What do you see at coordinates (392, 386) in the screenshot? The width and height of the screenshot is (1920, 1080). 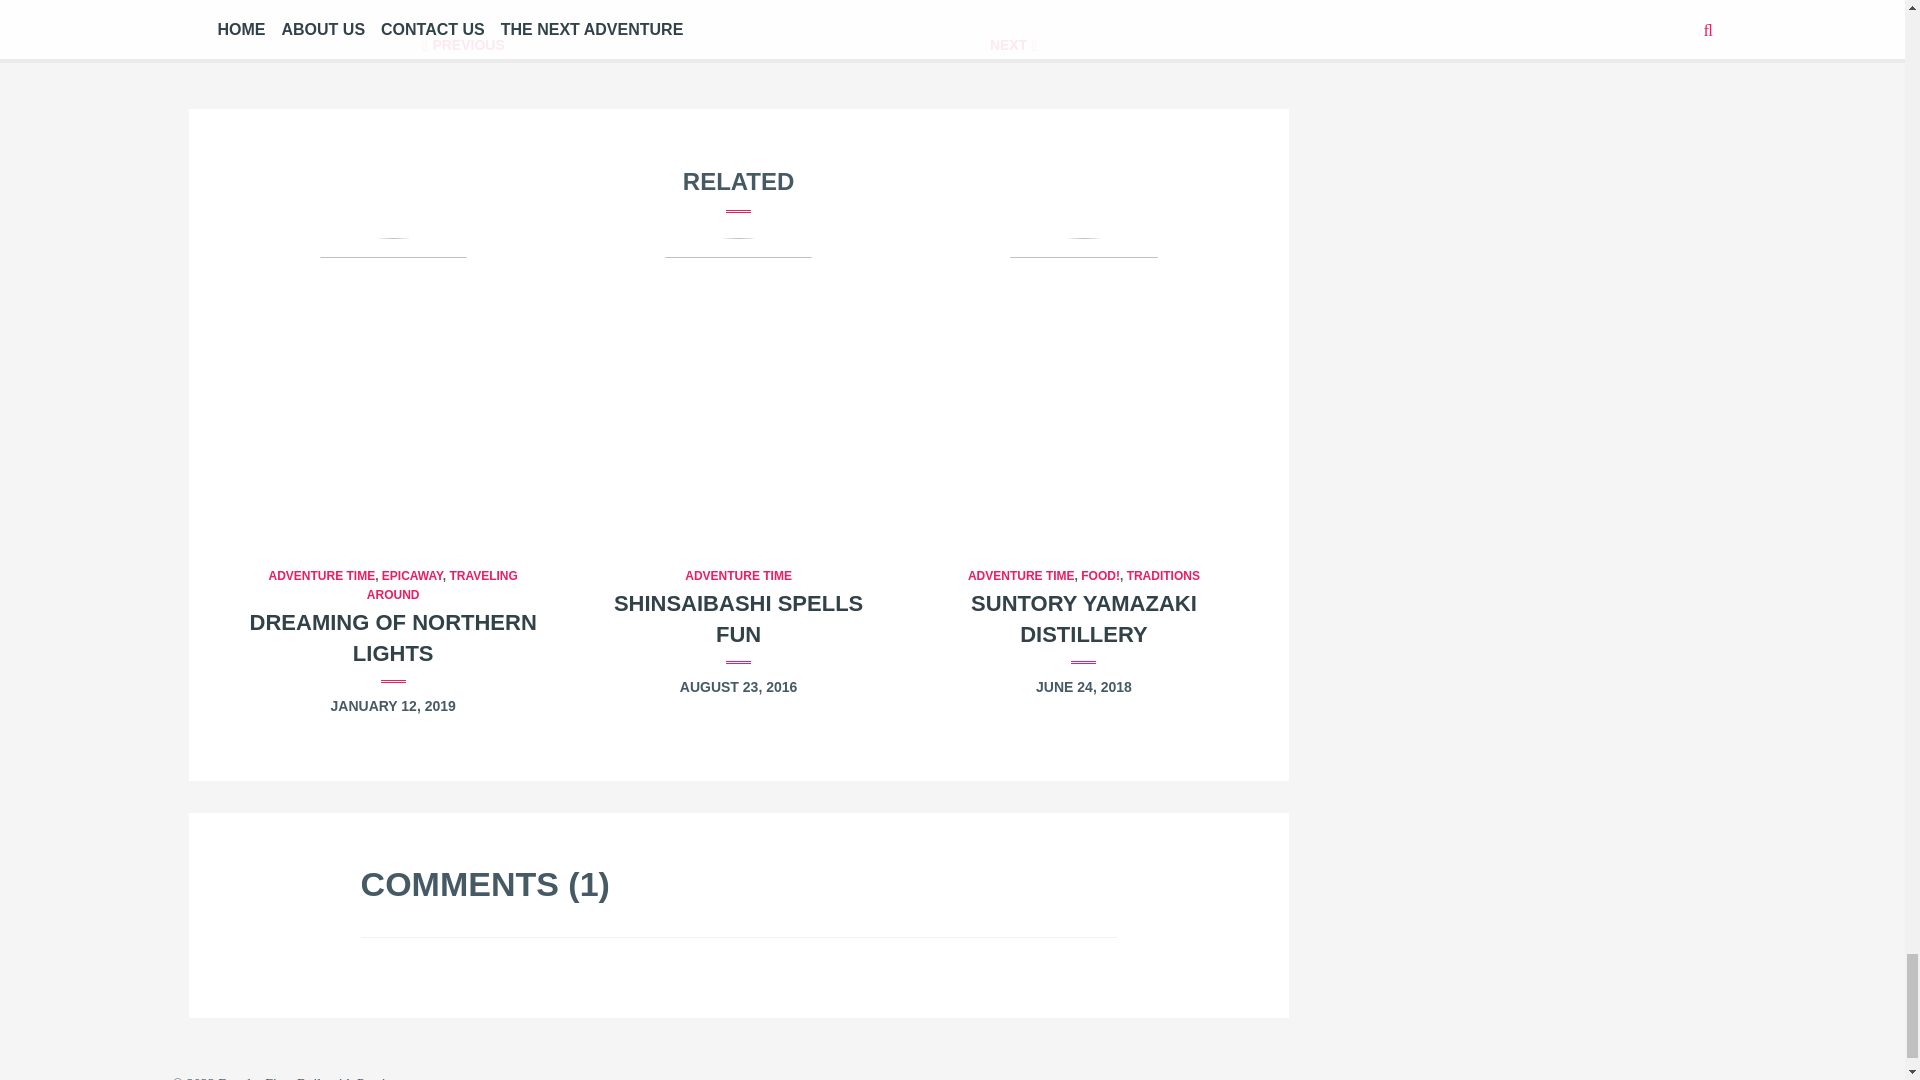 I see `Dreaming of Northern Lights` at bounding box center [392, 386].